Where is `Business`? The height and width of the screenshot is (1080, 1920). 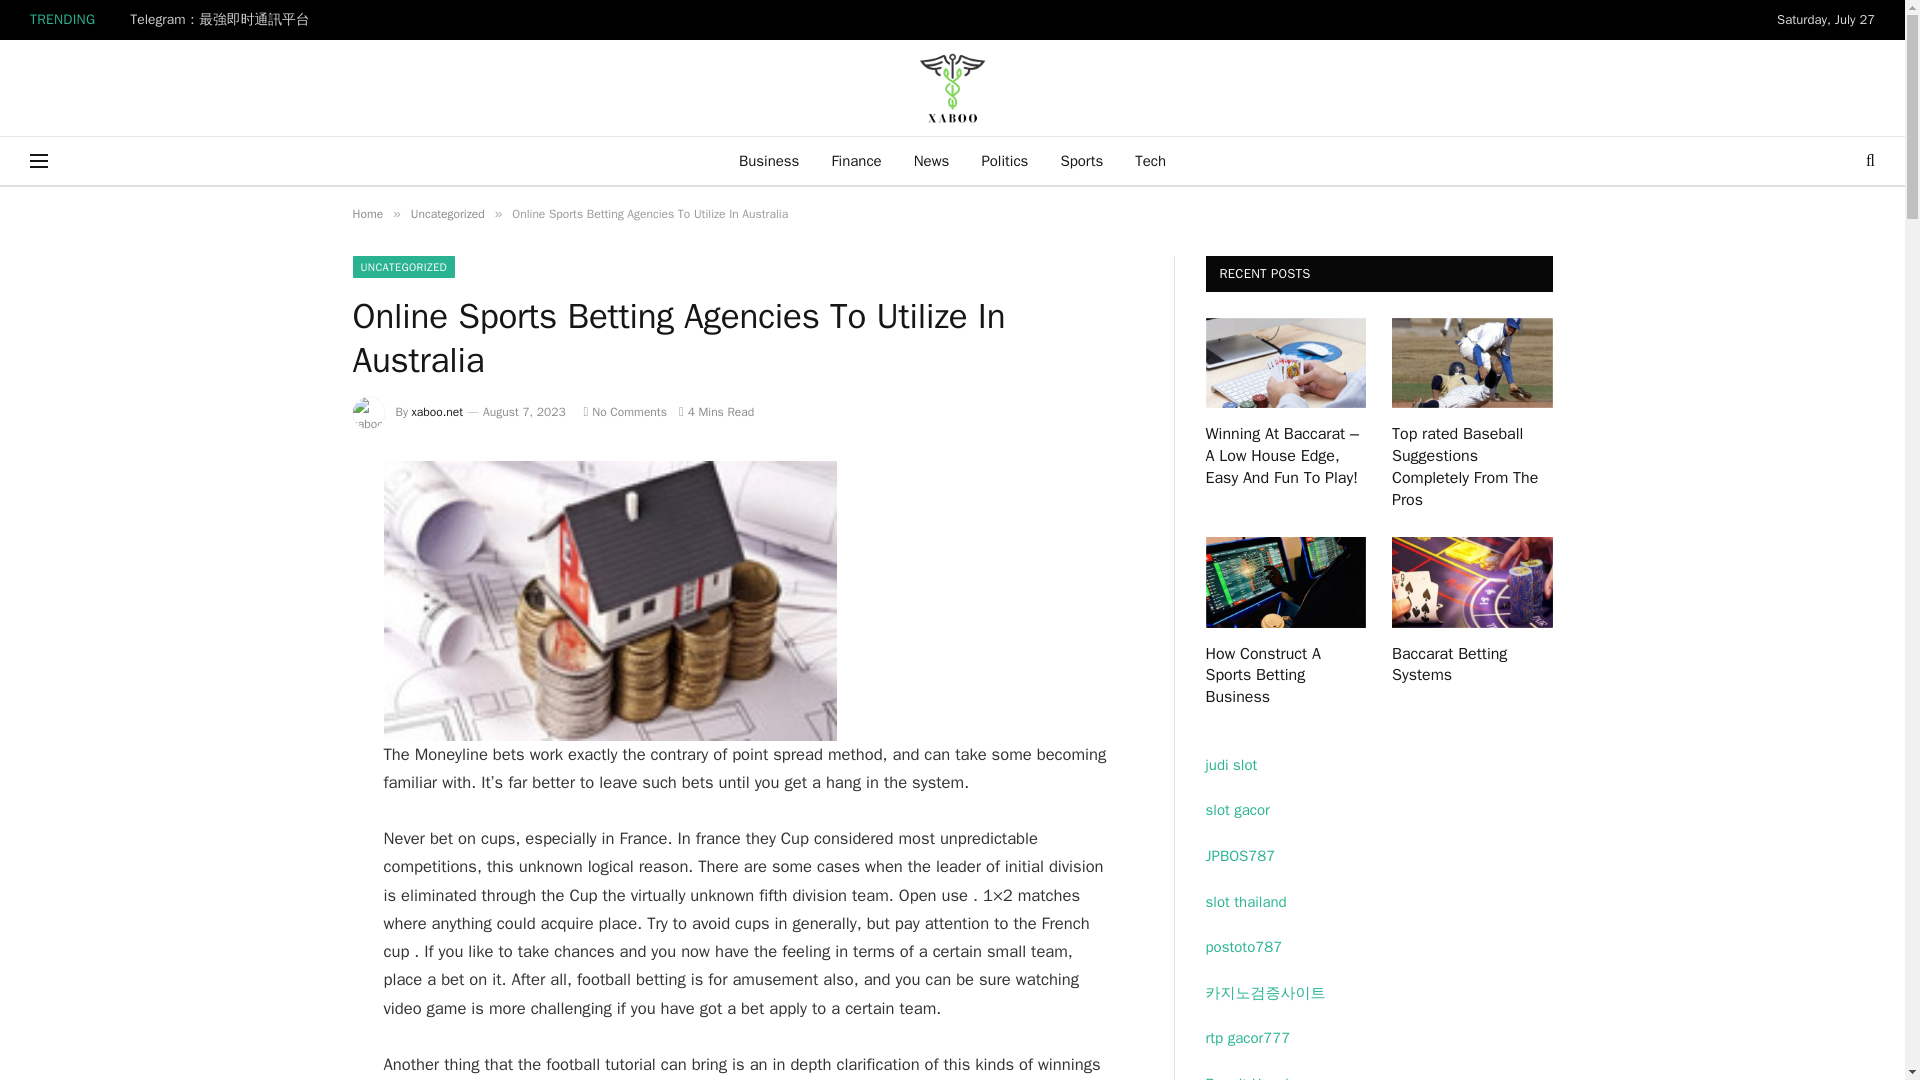 Business is located at coordinates (770, 160).